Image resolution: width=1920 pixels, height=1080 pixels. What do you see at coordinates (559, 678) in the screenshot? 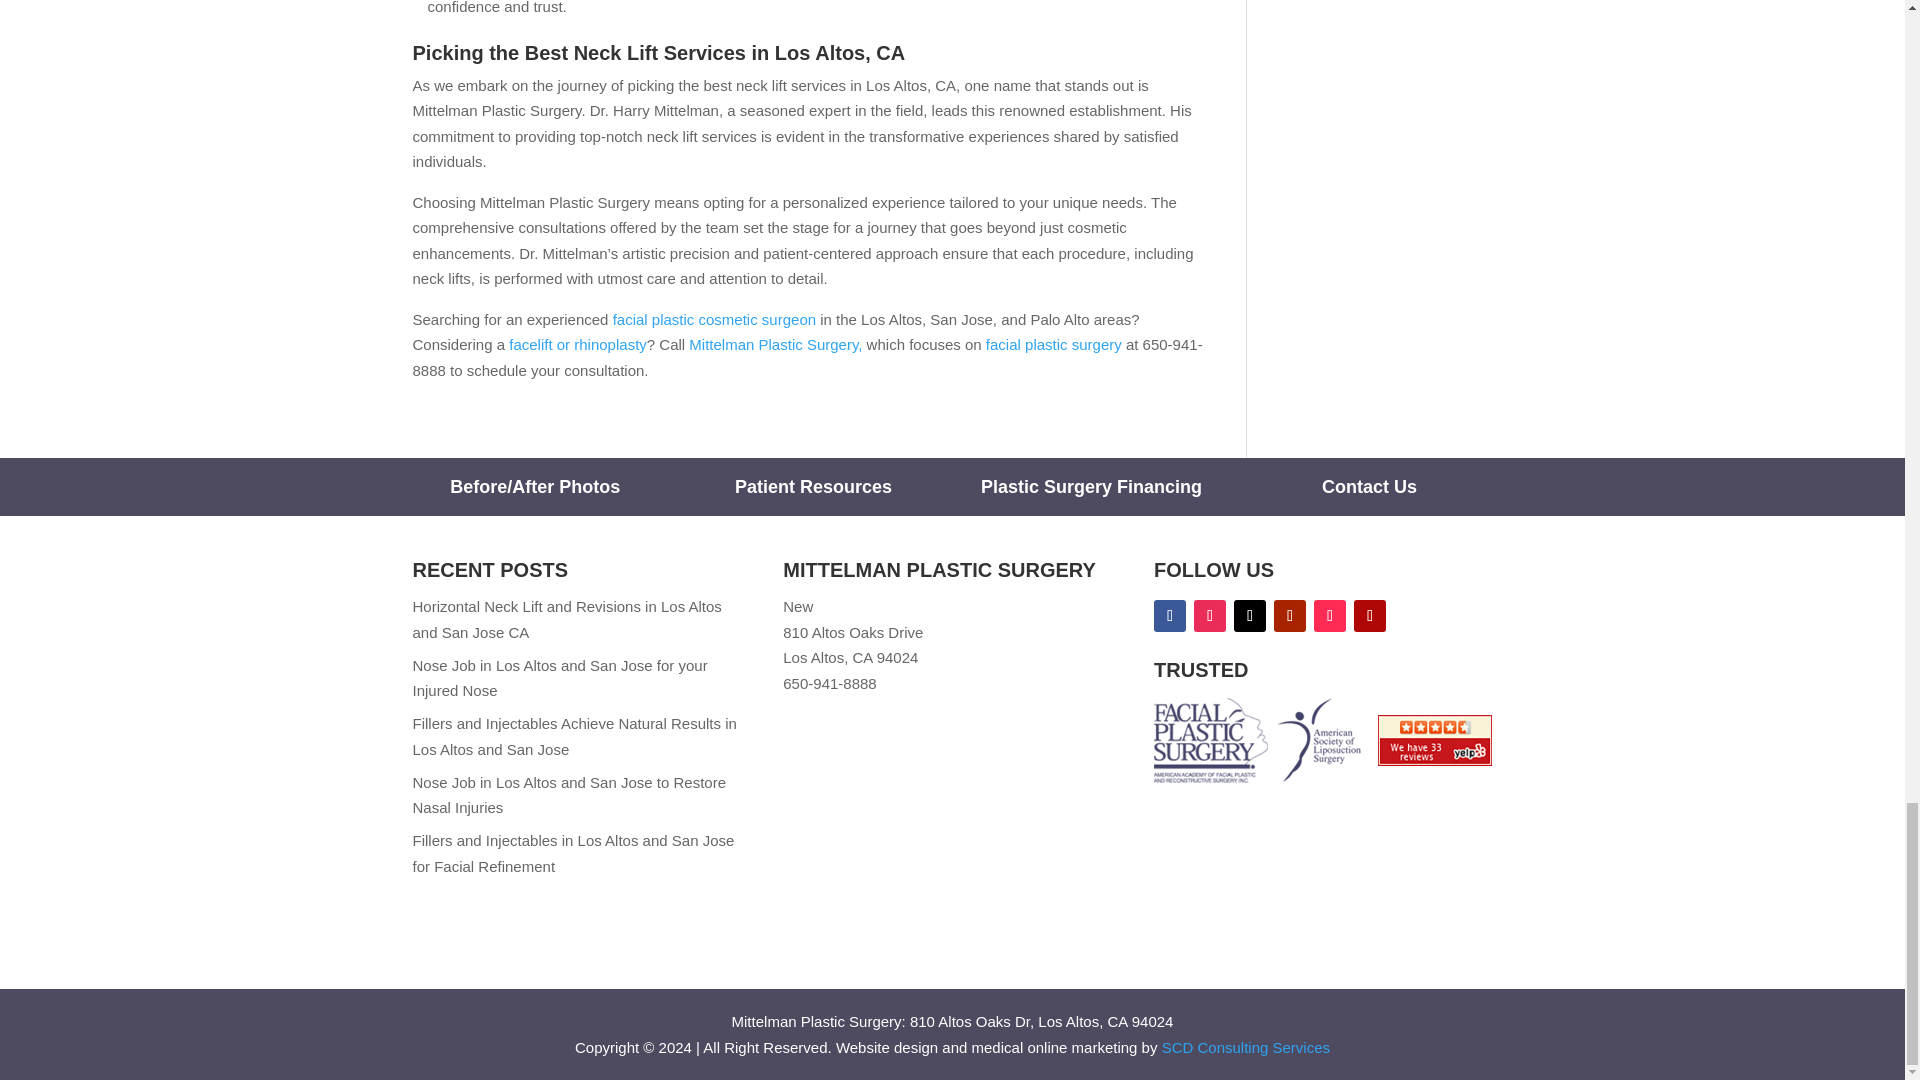
I see `Nose Job in Los Altos and San Jose for your Injured Nose` at bounding box center [559, 678].